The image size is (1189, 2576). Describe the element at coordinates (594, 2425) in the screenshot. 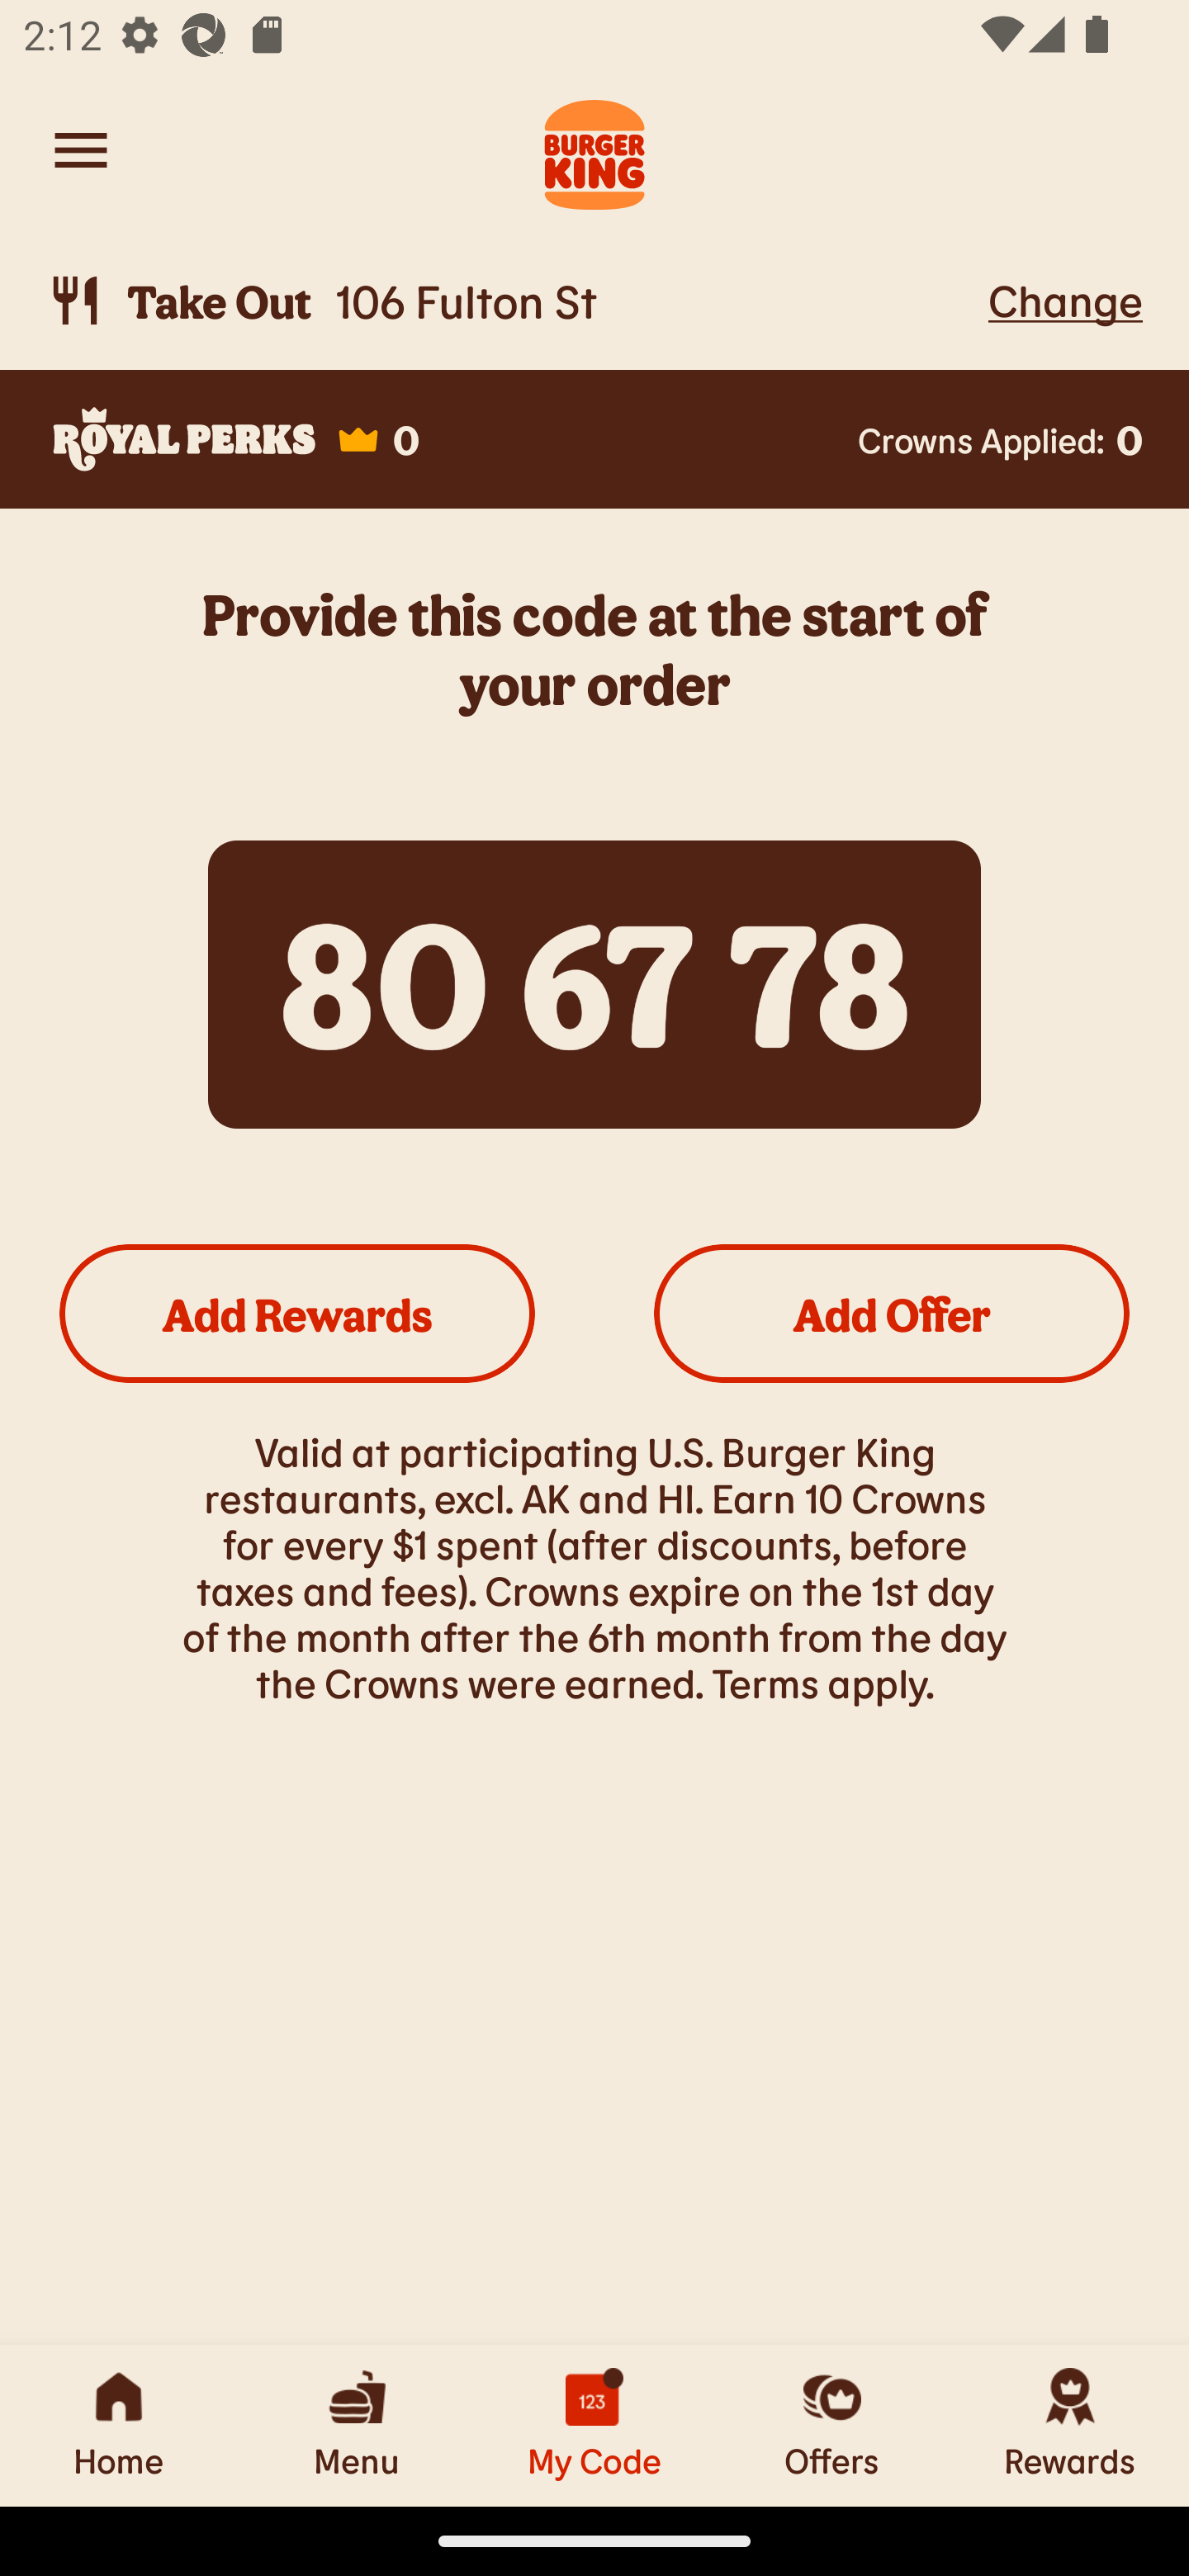

I see `My Code` at that location.